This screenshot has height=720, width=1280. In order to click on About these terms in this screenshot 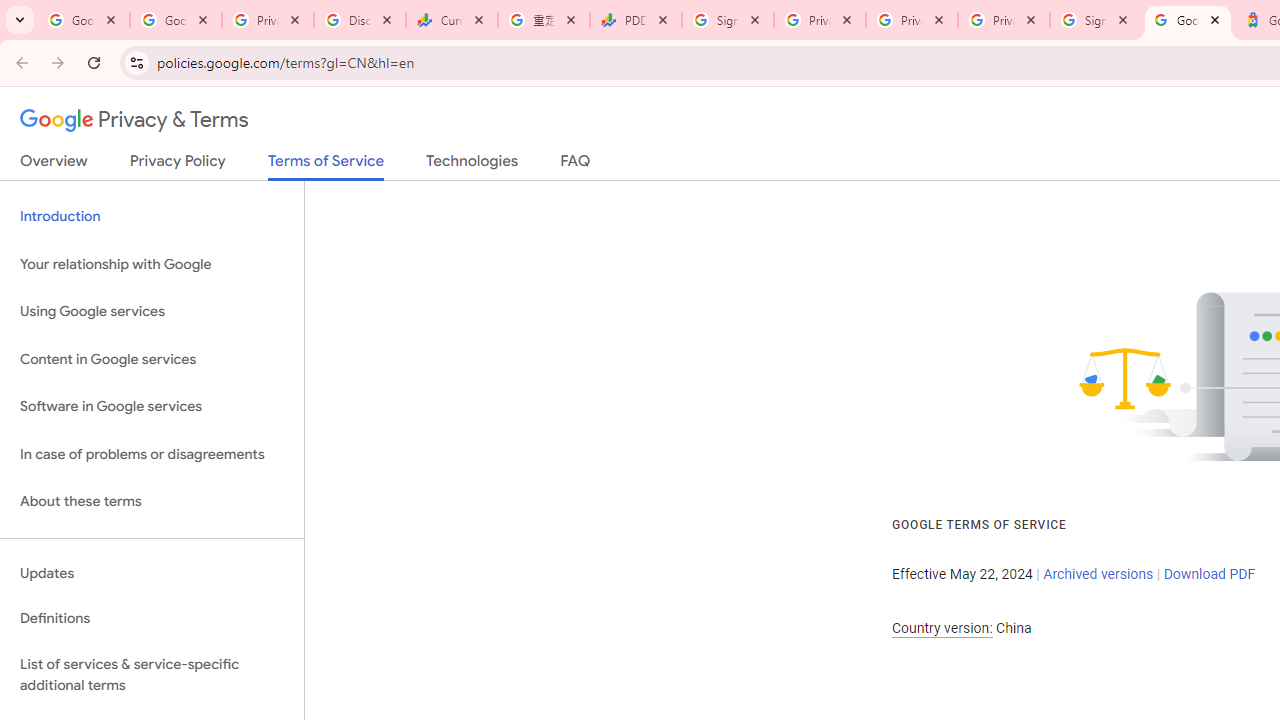, I will do `click(152, 502)`.